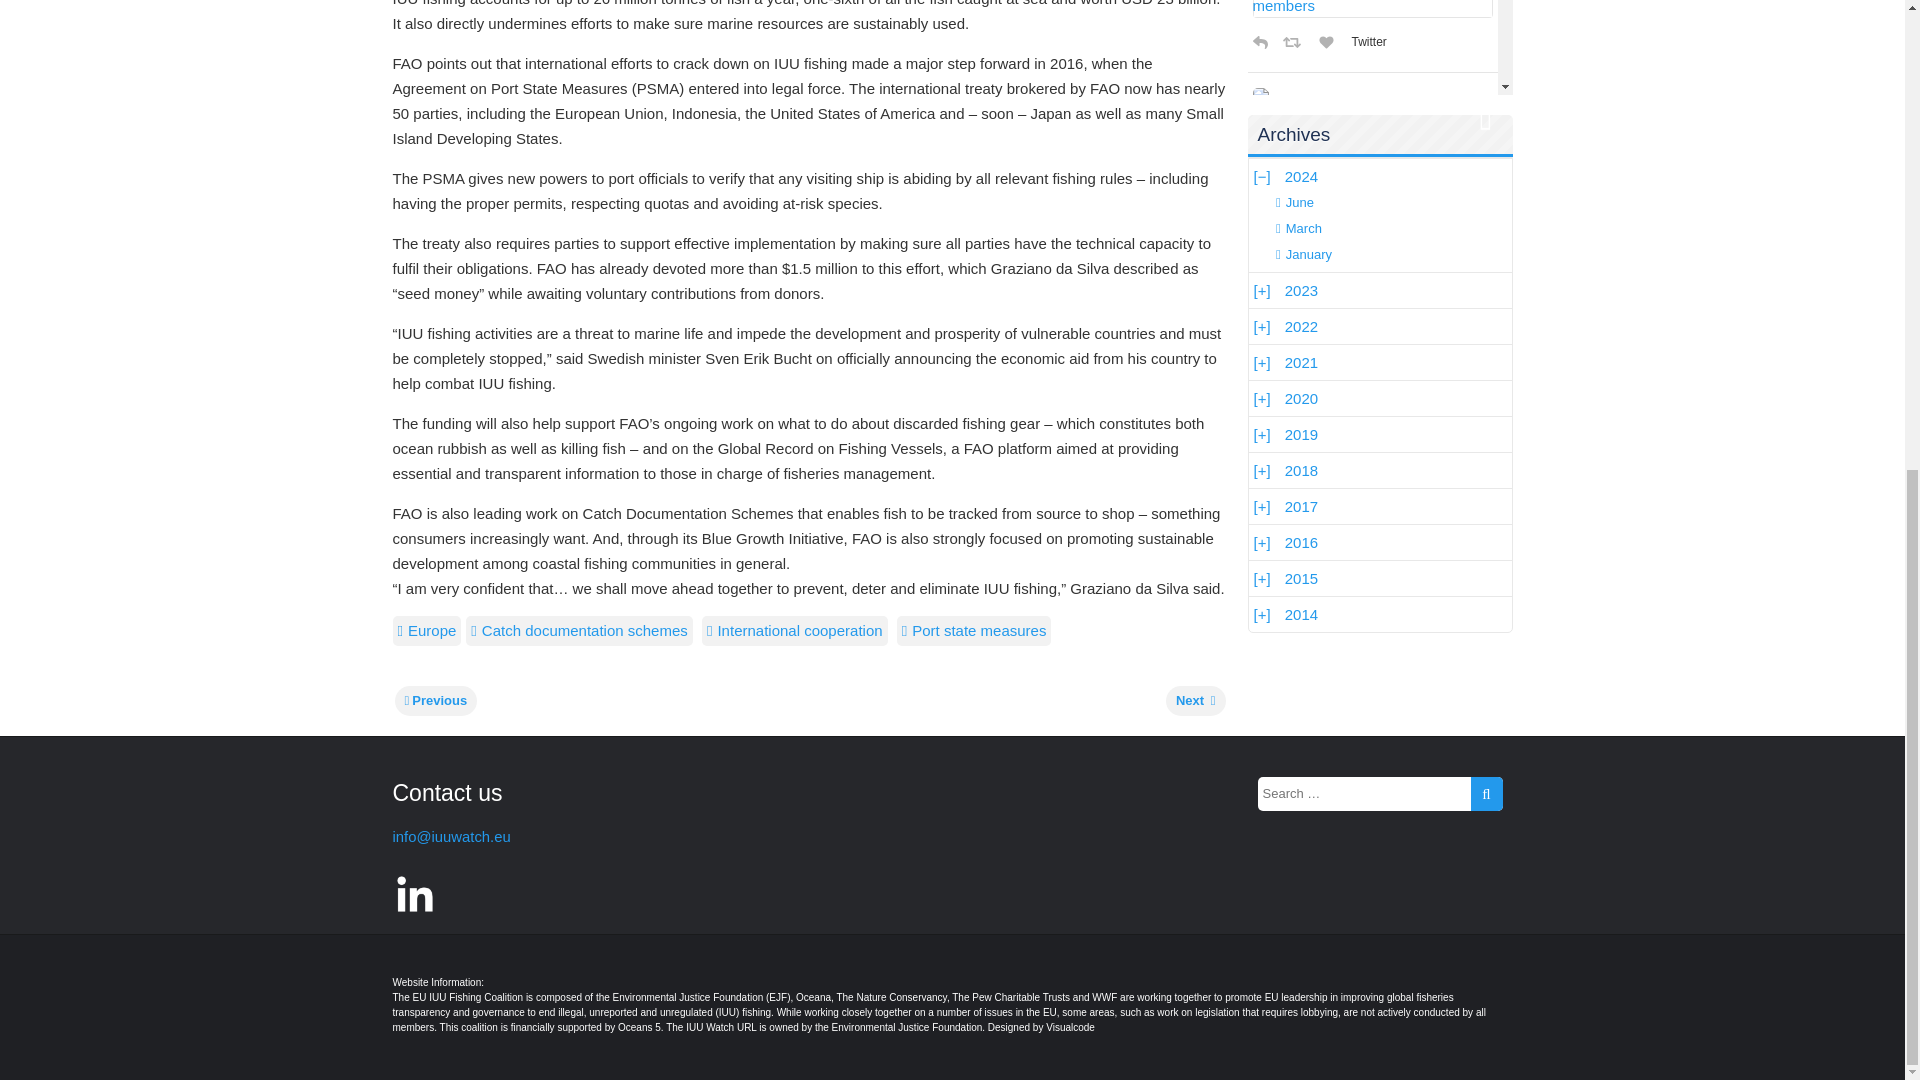 The image size is (1920, 1080). What do you see at coordinates (1196, 700) in the screenshot?
I see `Next` at bounding box center [1196, 700].